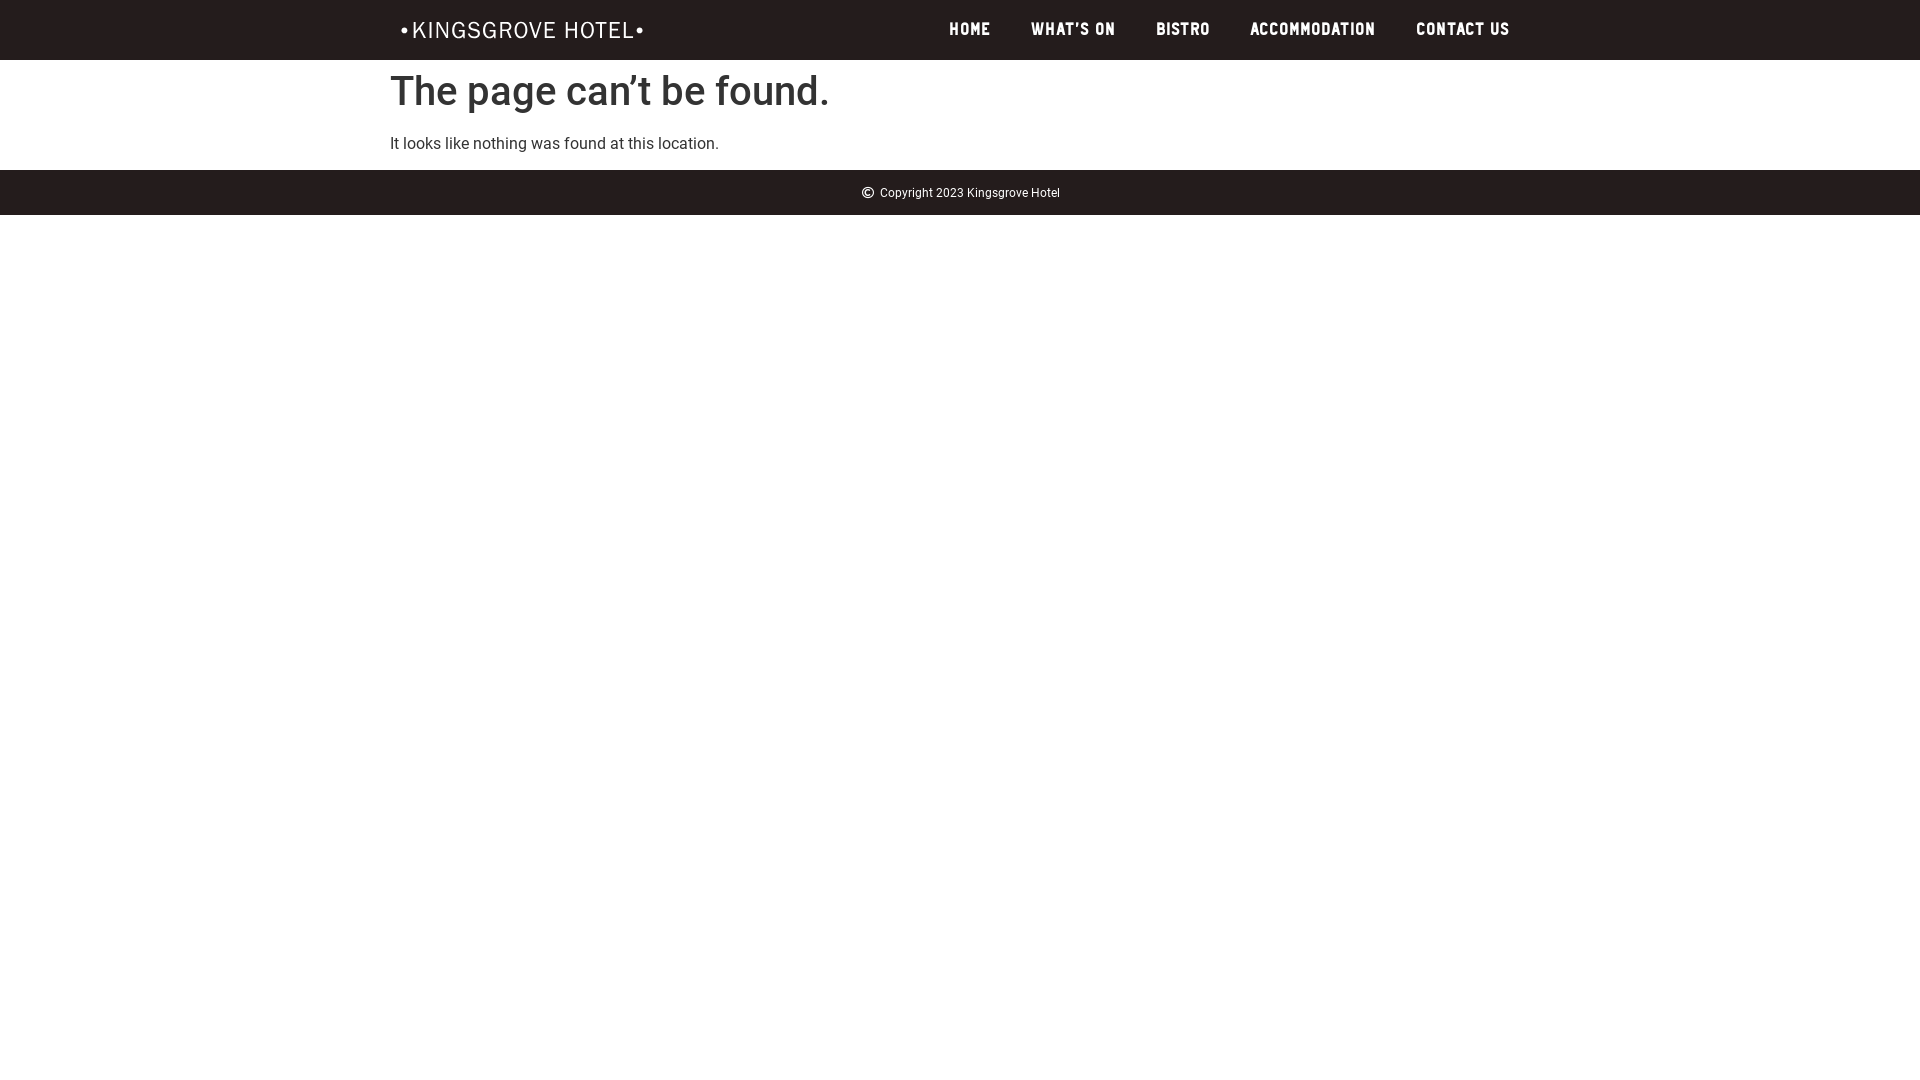 The width and height of the screenshot is (1920, 1080). What do you see at coordinates (970, 30) in the screenshot?
I see `HOME` at bounding box center [970, 30].